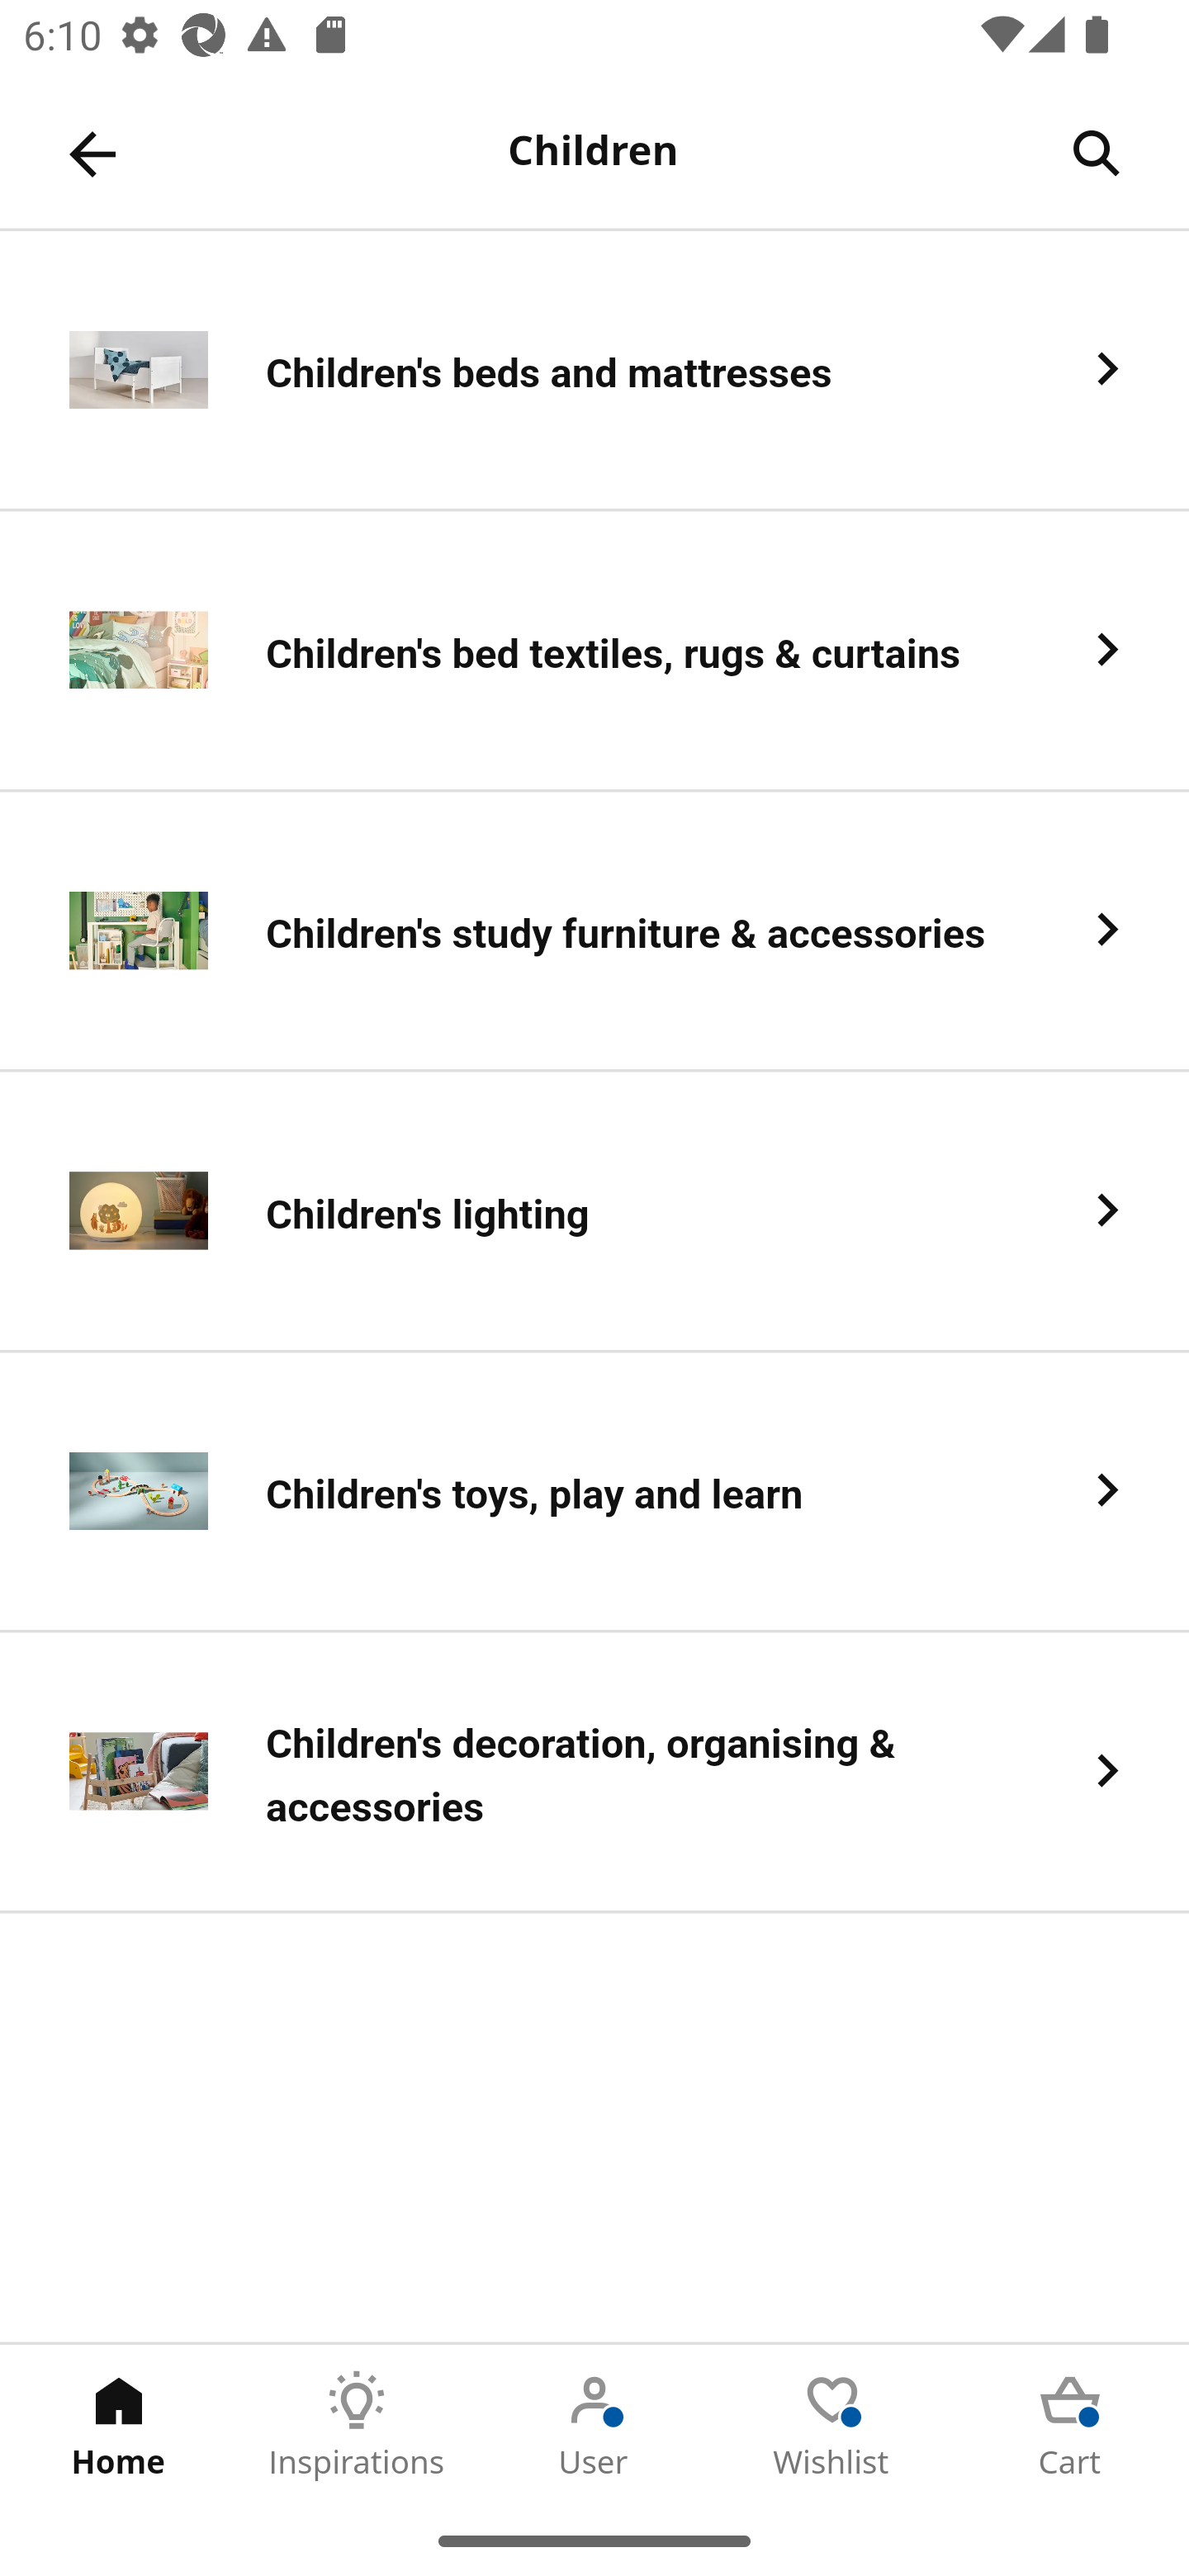  I want to click on Children's bed textiles, rugs & curtains, so click(594, 651).